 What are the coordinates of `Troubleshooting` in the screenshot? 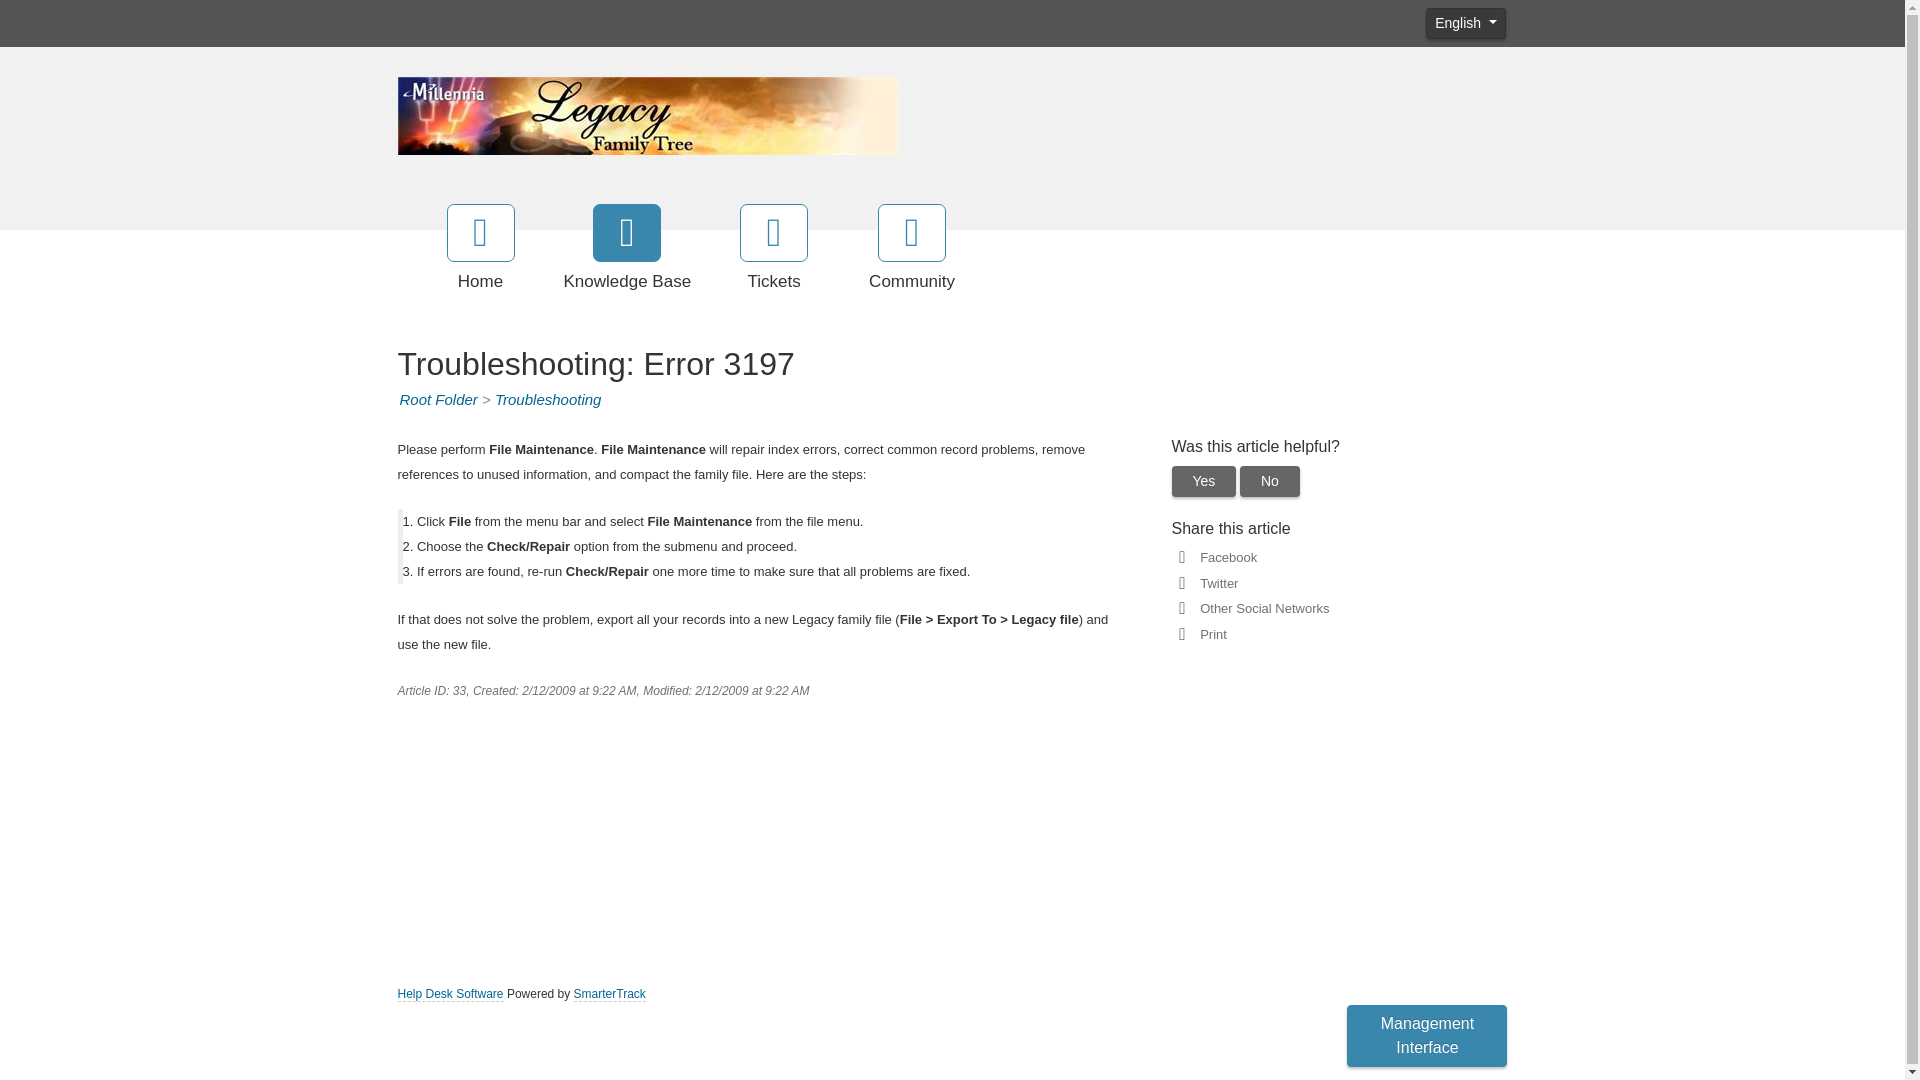 It's located at (548, 399).